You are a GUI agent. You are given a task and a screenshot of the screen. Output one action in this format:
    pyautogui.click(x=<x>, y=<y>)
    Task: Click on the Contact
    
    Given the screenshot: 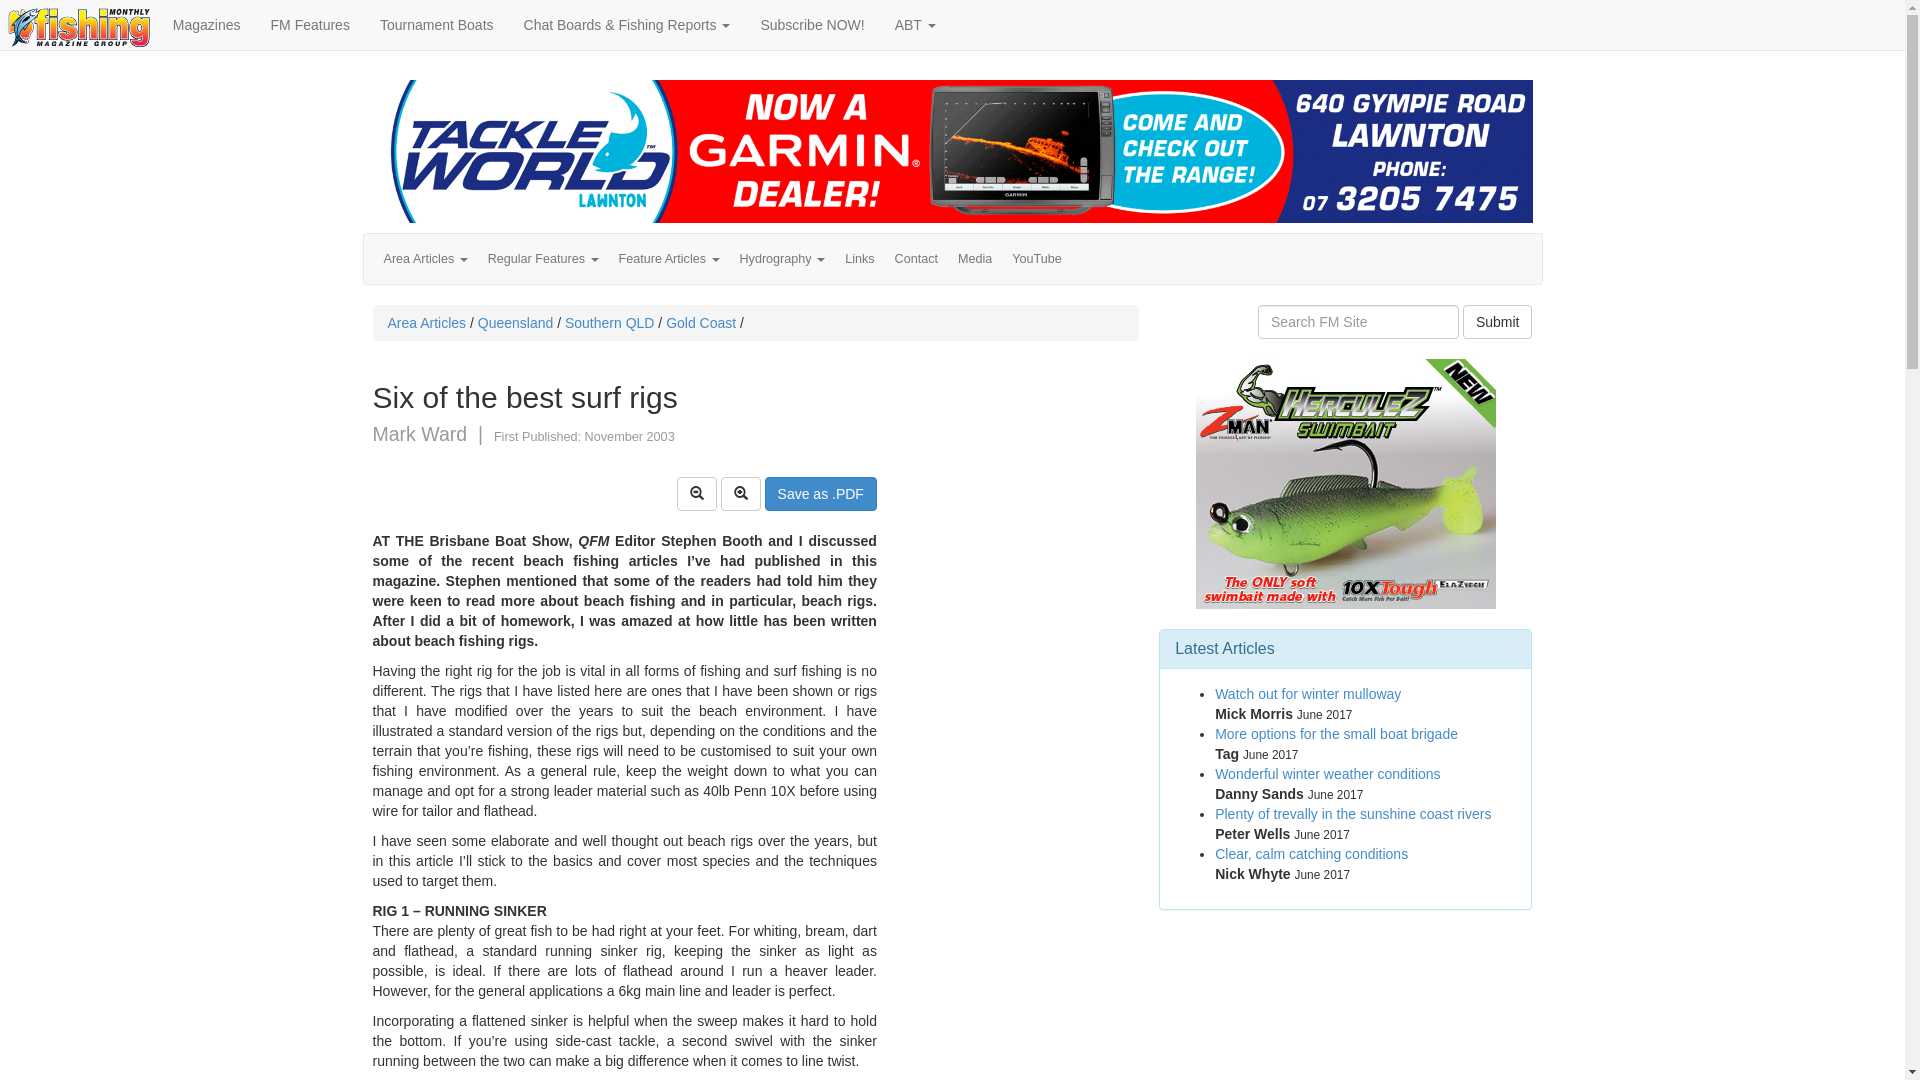 What is the action you would take?
    pyautogui.click(x=916, y=259)
    